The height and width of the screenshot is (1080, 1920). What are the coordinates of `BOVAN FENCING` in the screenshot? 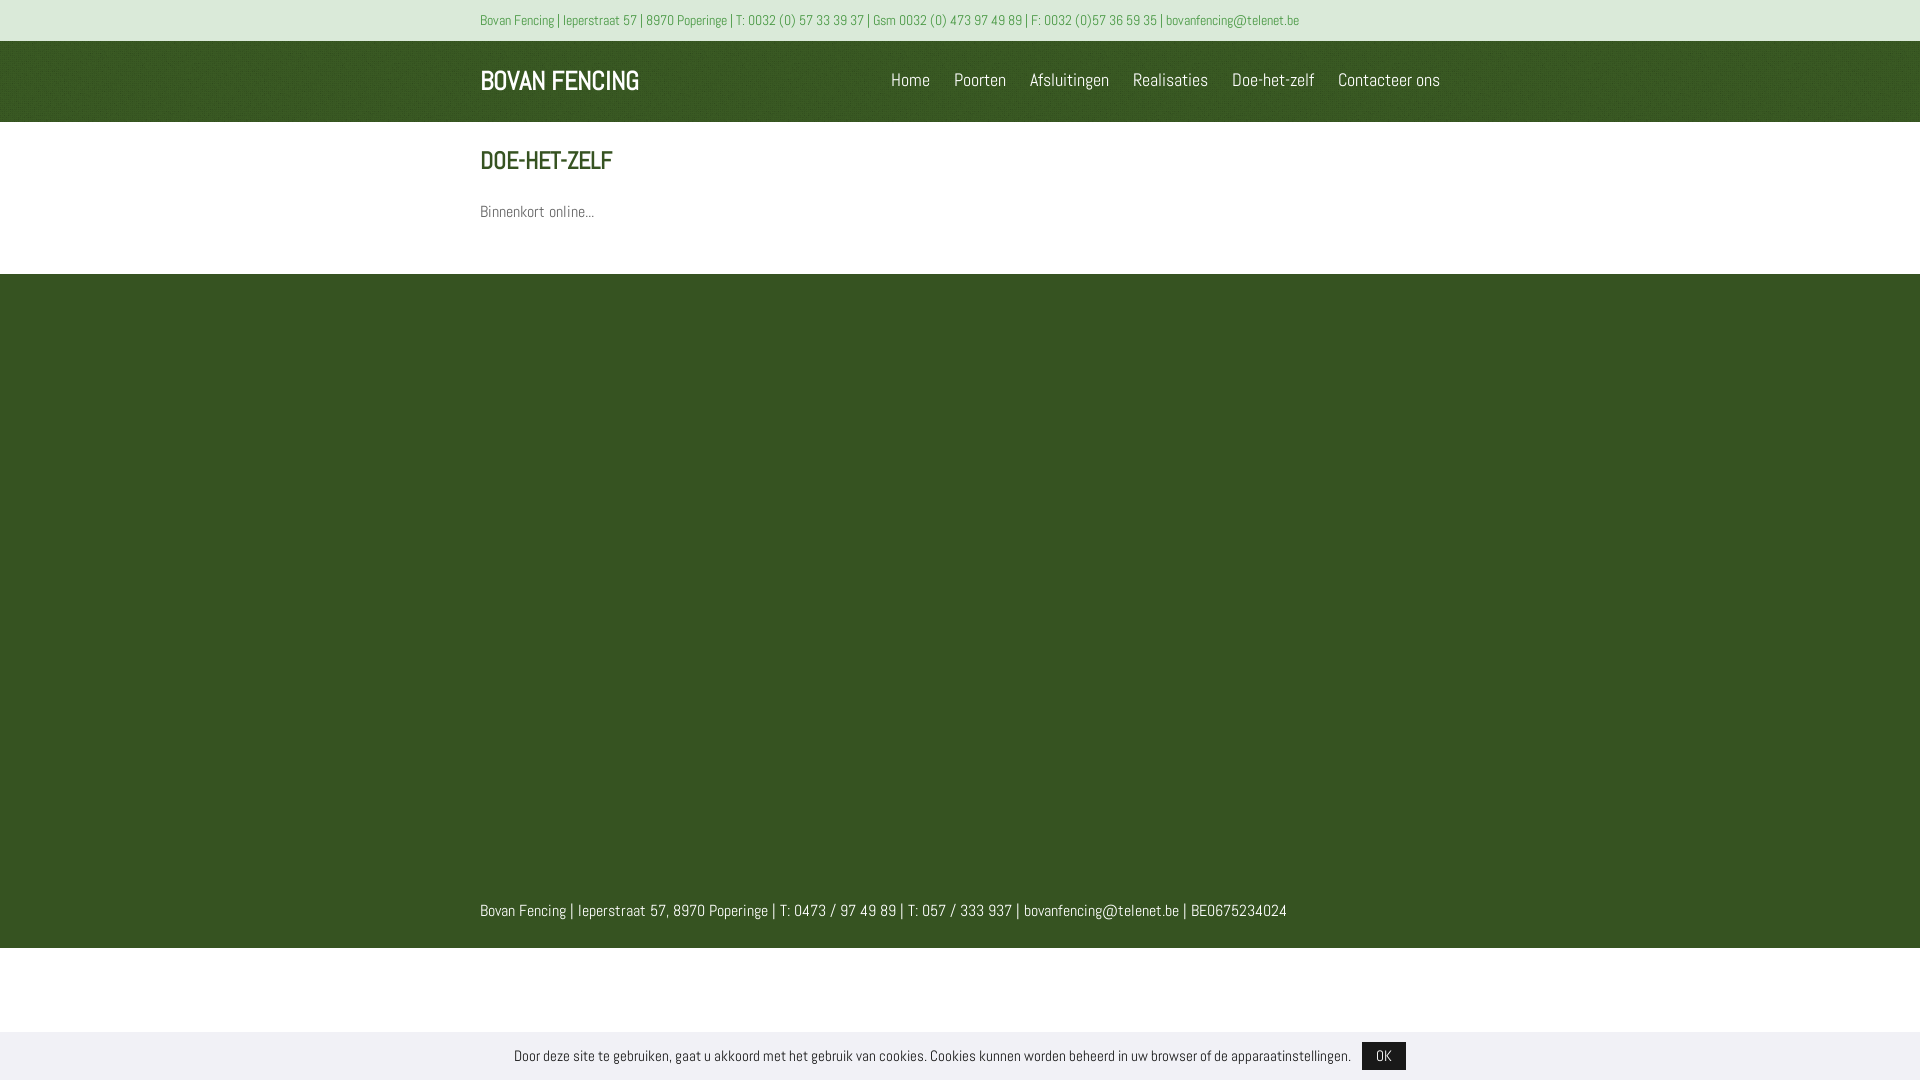 It's located at (560, 82).